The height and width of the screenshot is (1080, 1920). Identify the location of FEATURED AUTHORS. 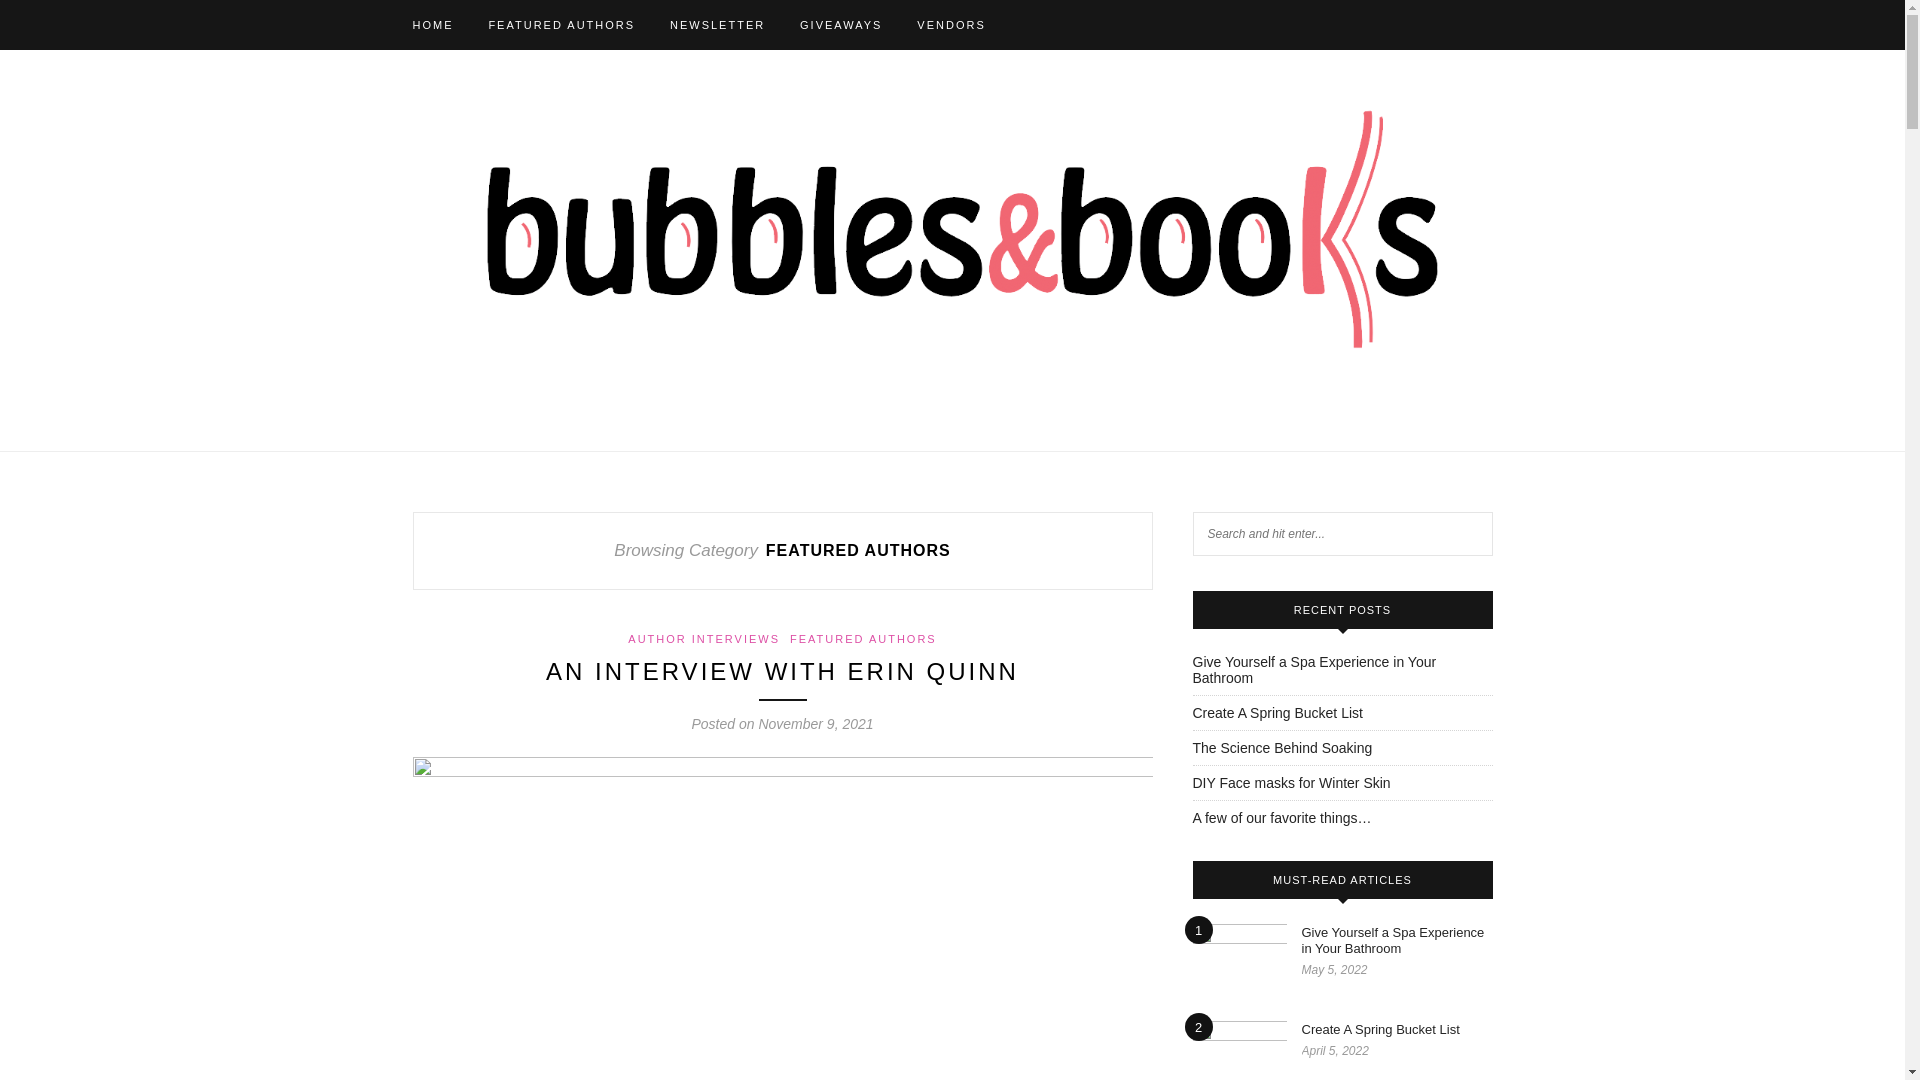
(862, 638).